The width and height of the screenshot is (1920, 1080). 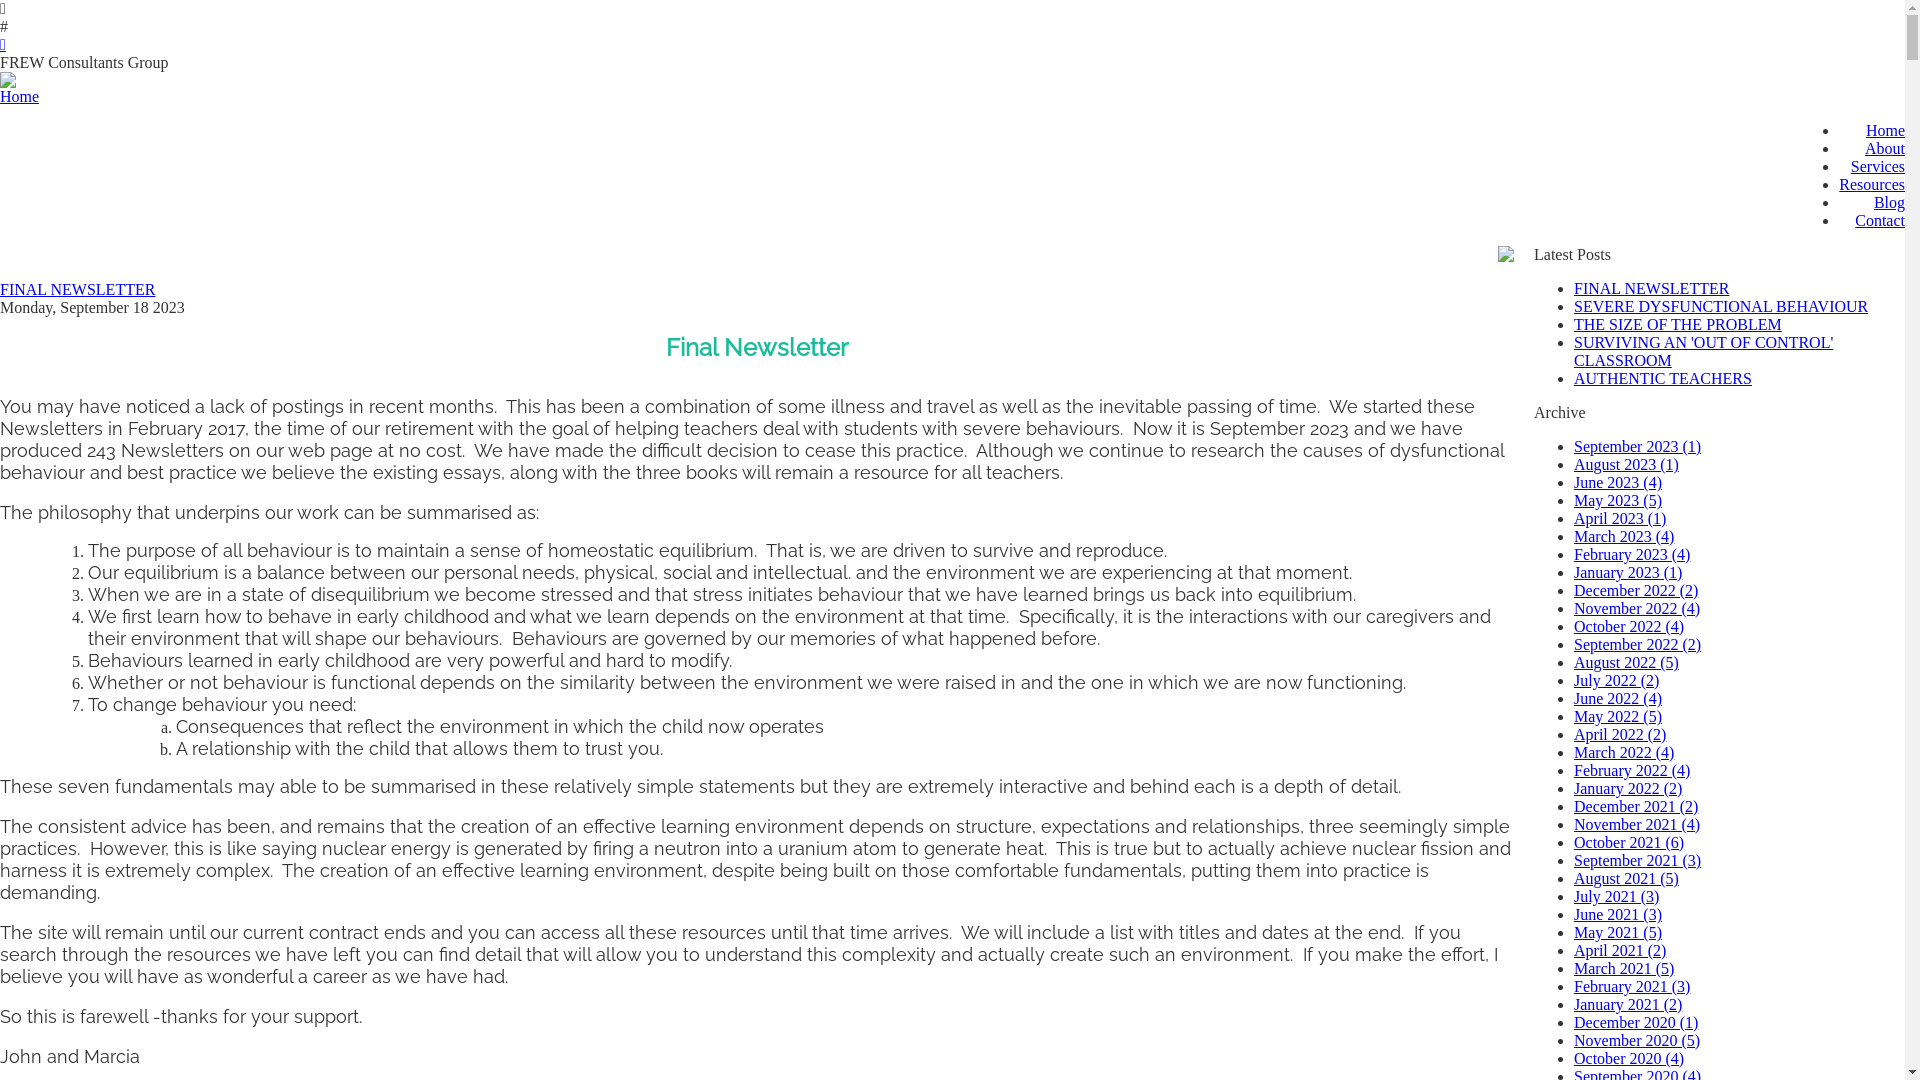 What do you see at coordinates (1704, 352) in the screenshot?
I see `SURVIVING AN 'OUT OF CONTROL' CLASSROOM` at bounding box center [1704, 352].